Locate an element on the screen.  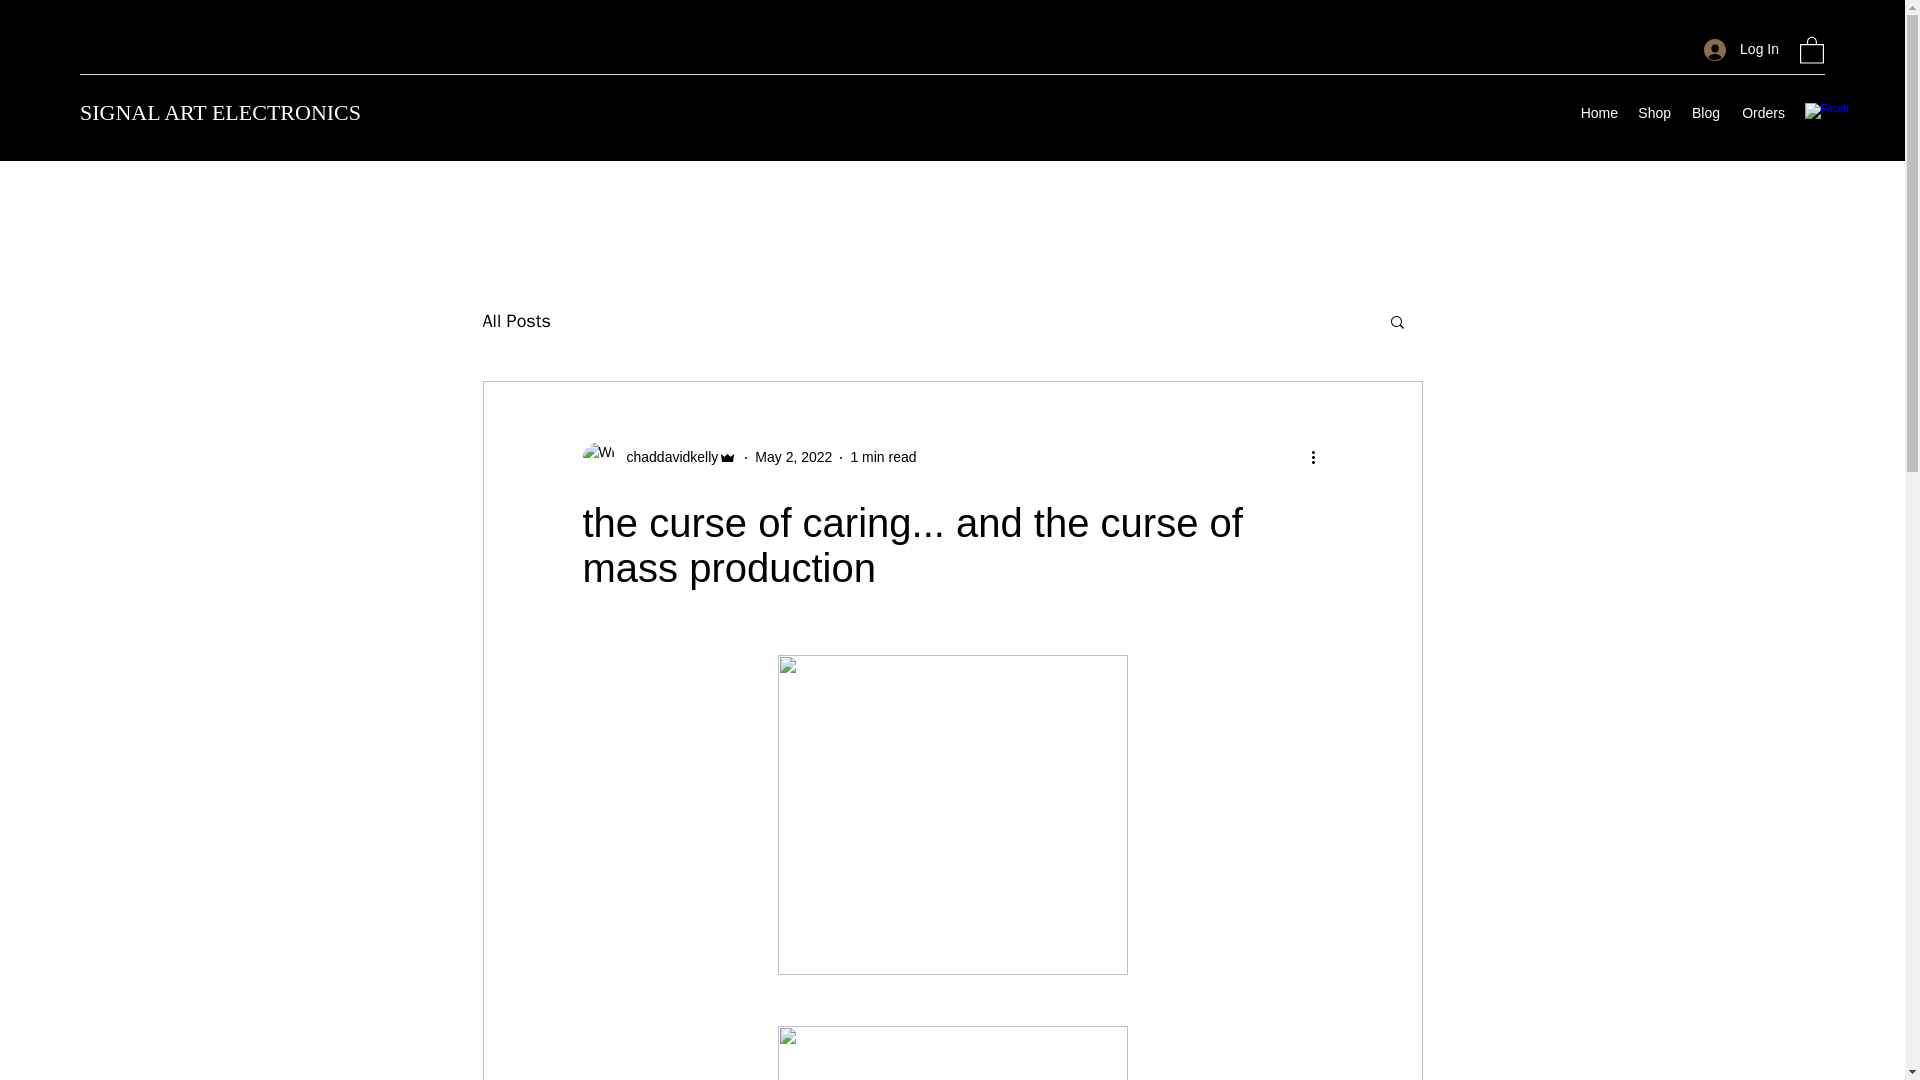
Log In is located at coordinates (1741, 50).